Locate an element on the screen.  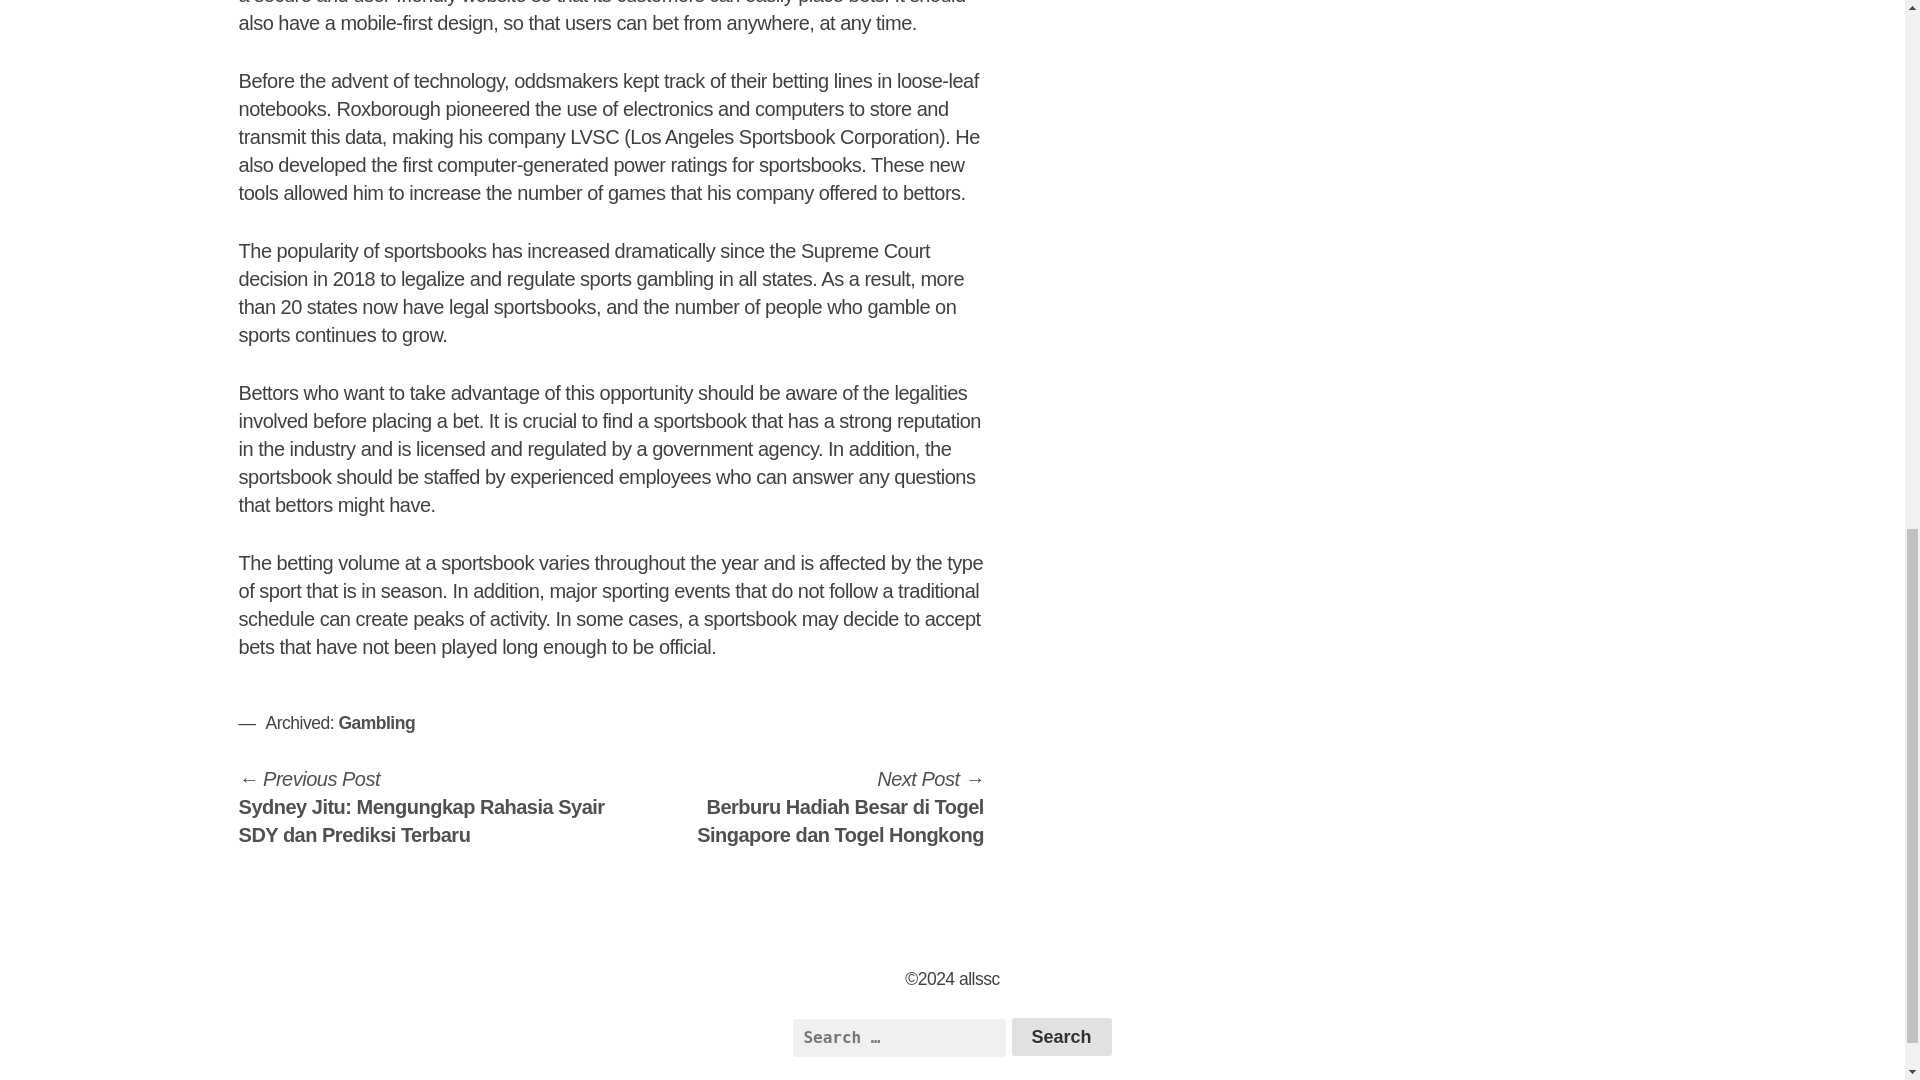
Search is located at coordinates (1061, 1037).